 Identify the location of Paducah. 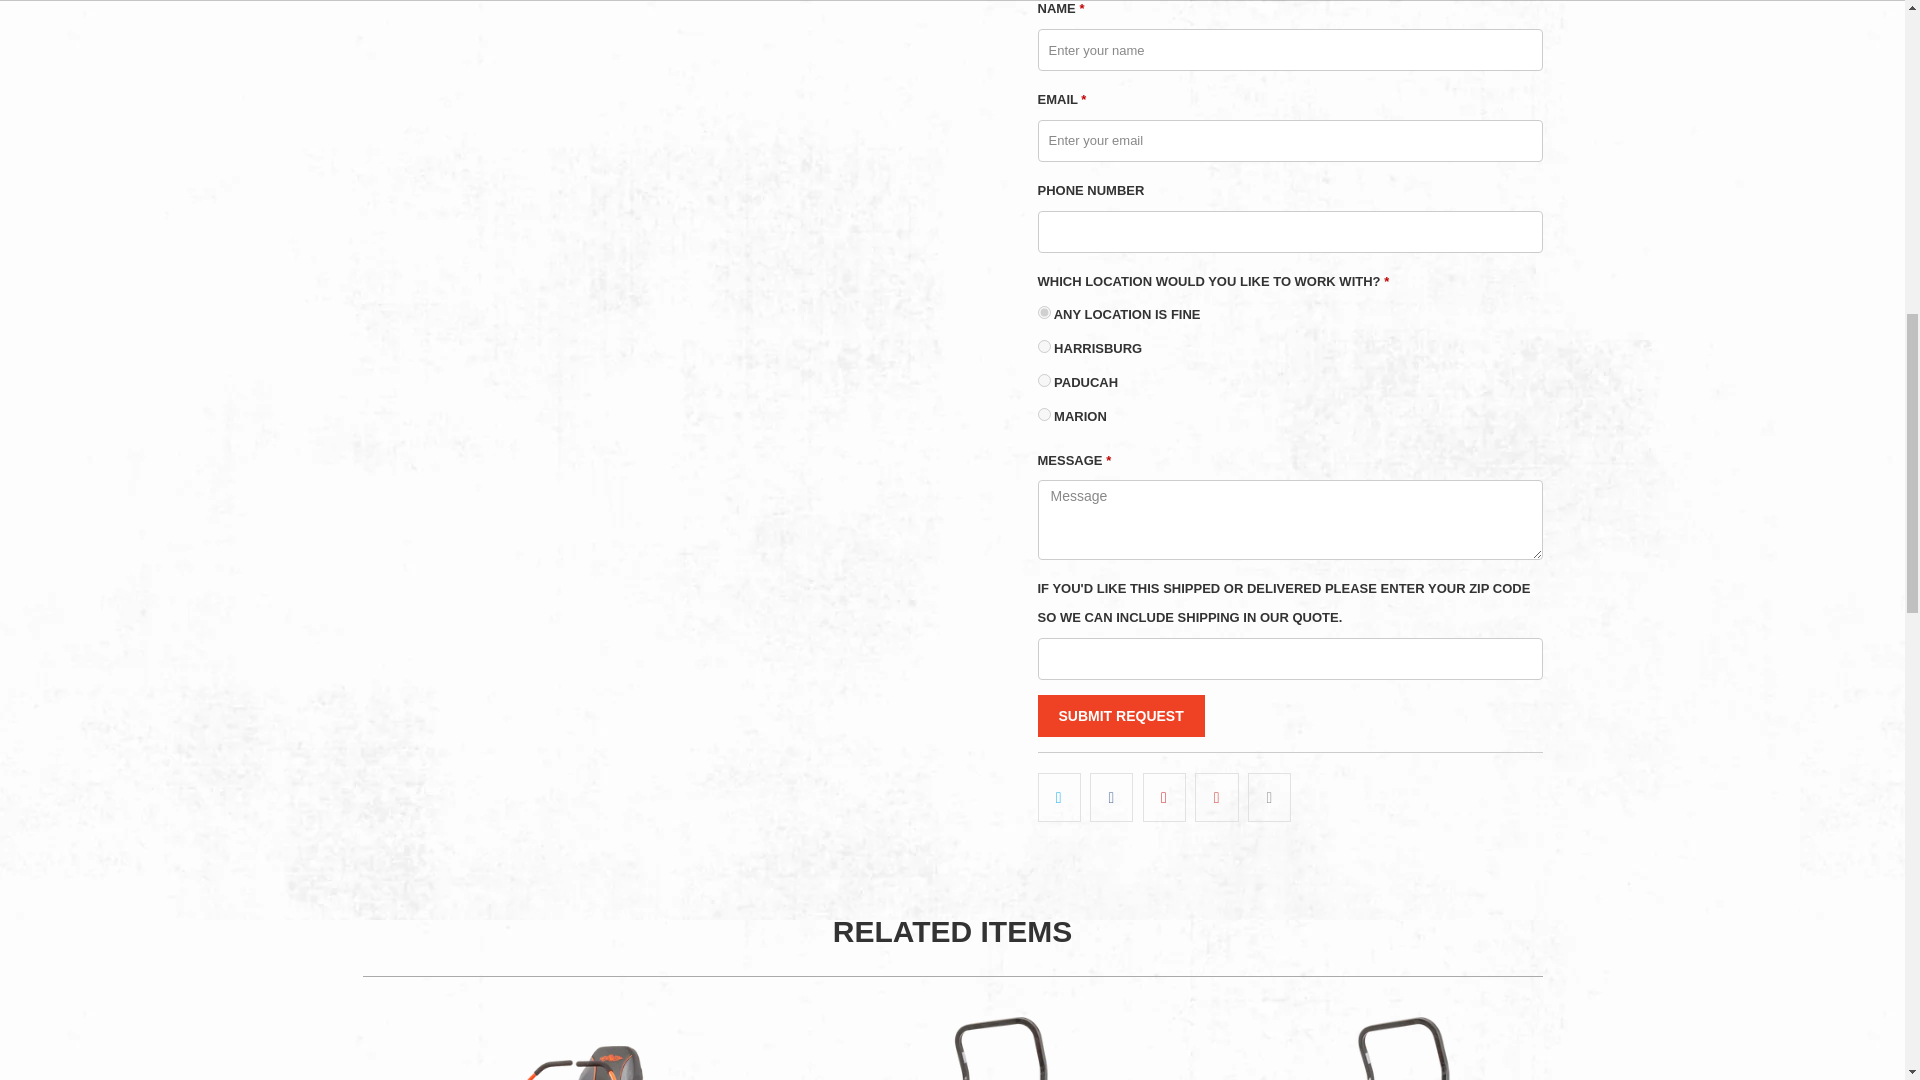
(1044, 380).